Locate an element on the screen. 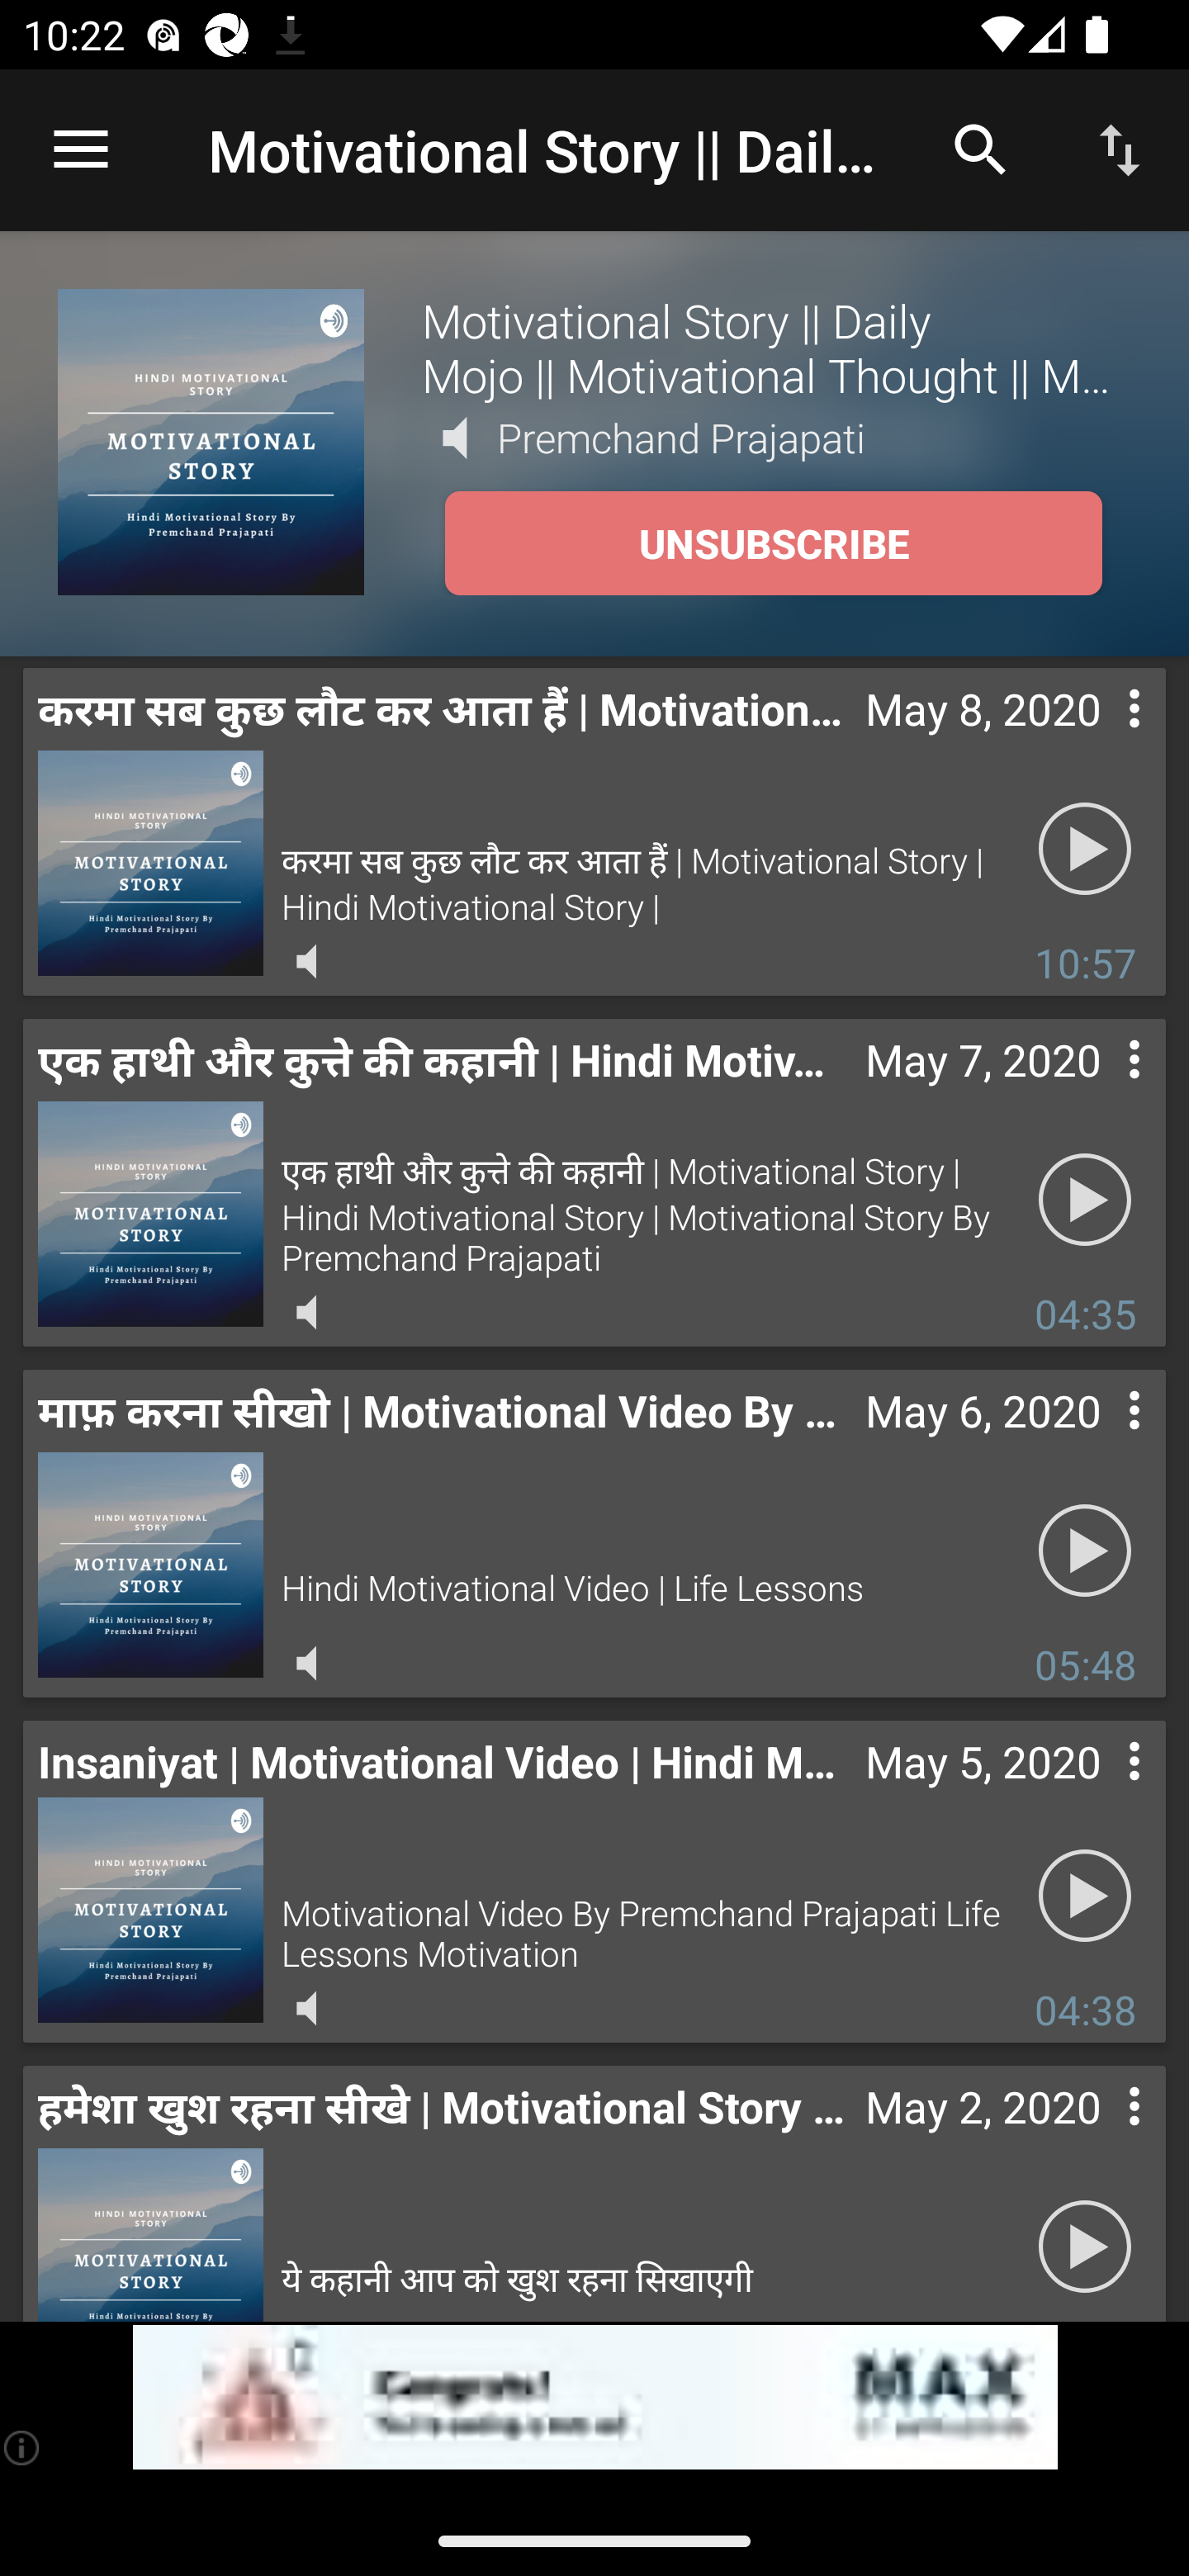 The image size is (1189, 2576). Sort is located at coordinates (1120, 149).